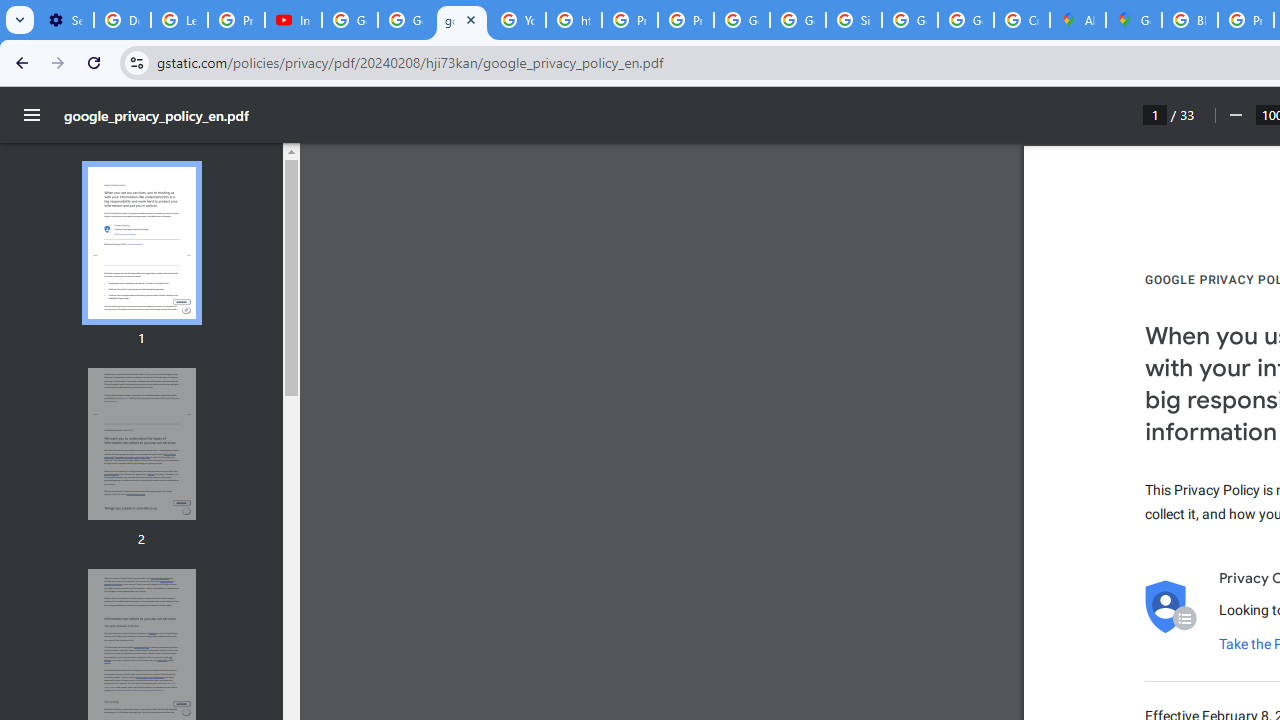  What do you see at coordinates (32, 115) in the screenshot?
I see `Menu` at bounding box center [32, 115].